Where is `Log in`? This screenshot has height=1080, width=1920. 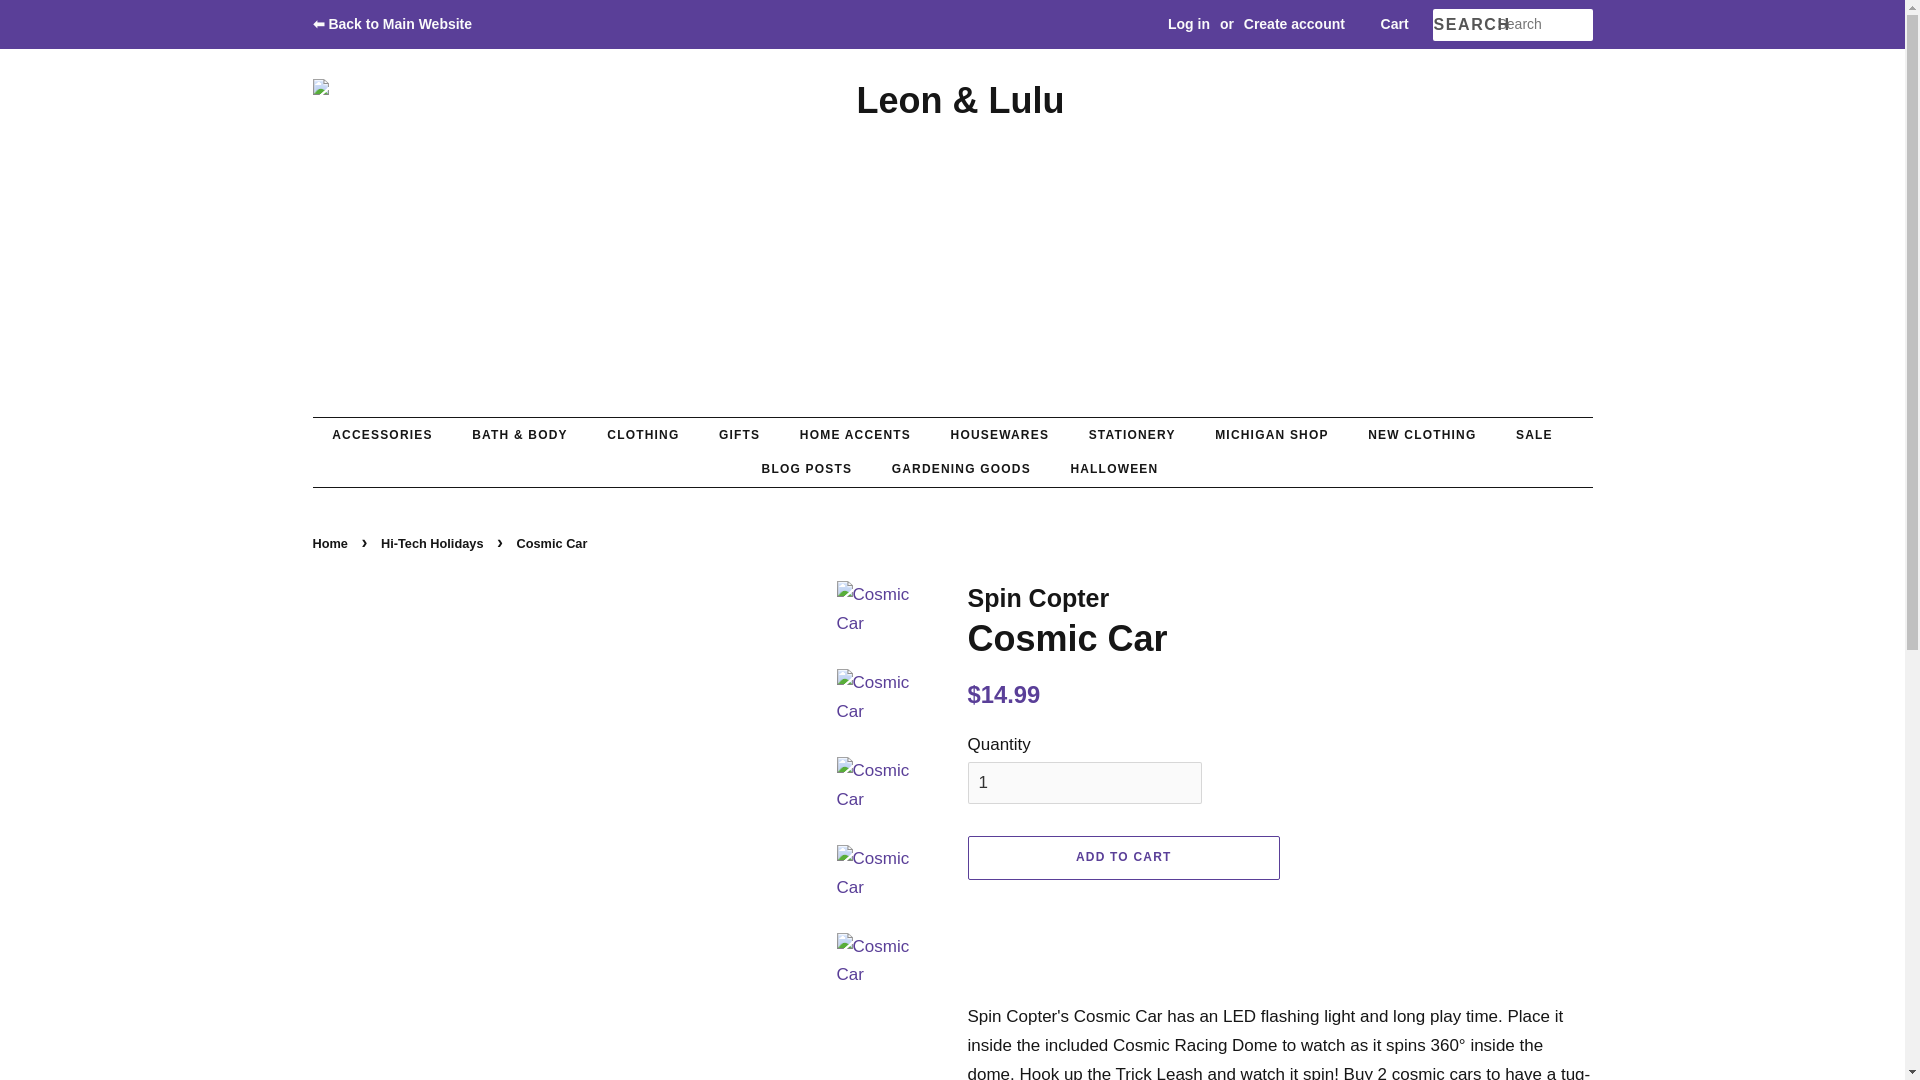
Log in is located at coordinates (1188, 24).